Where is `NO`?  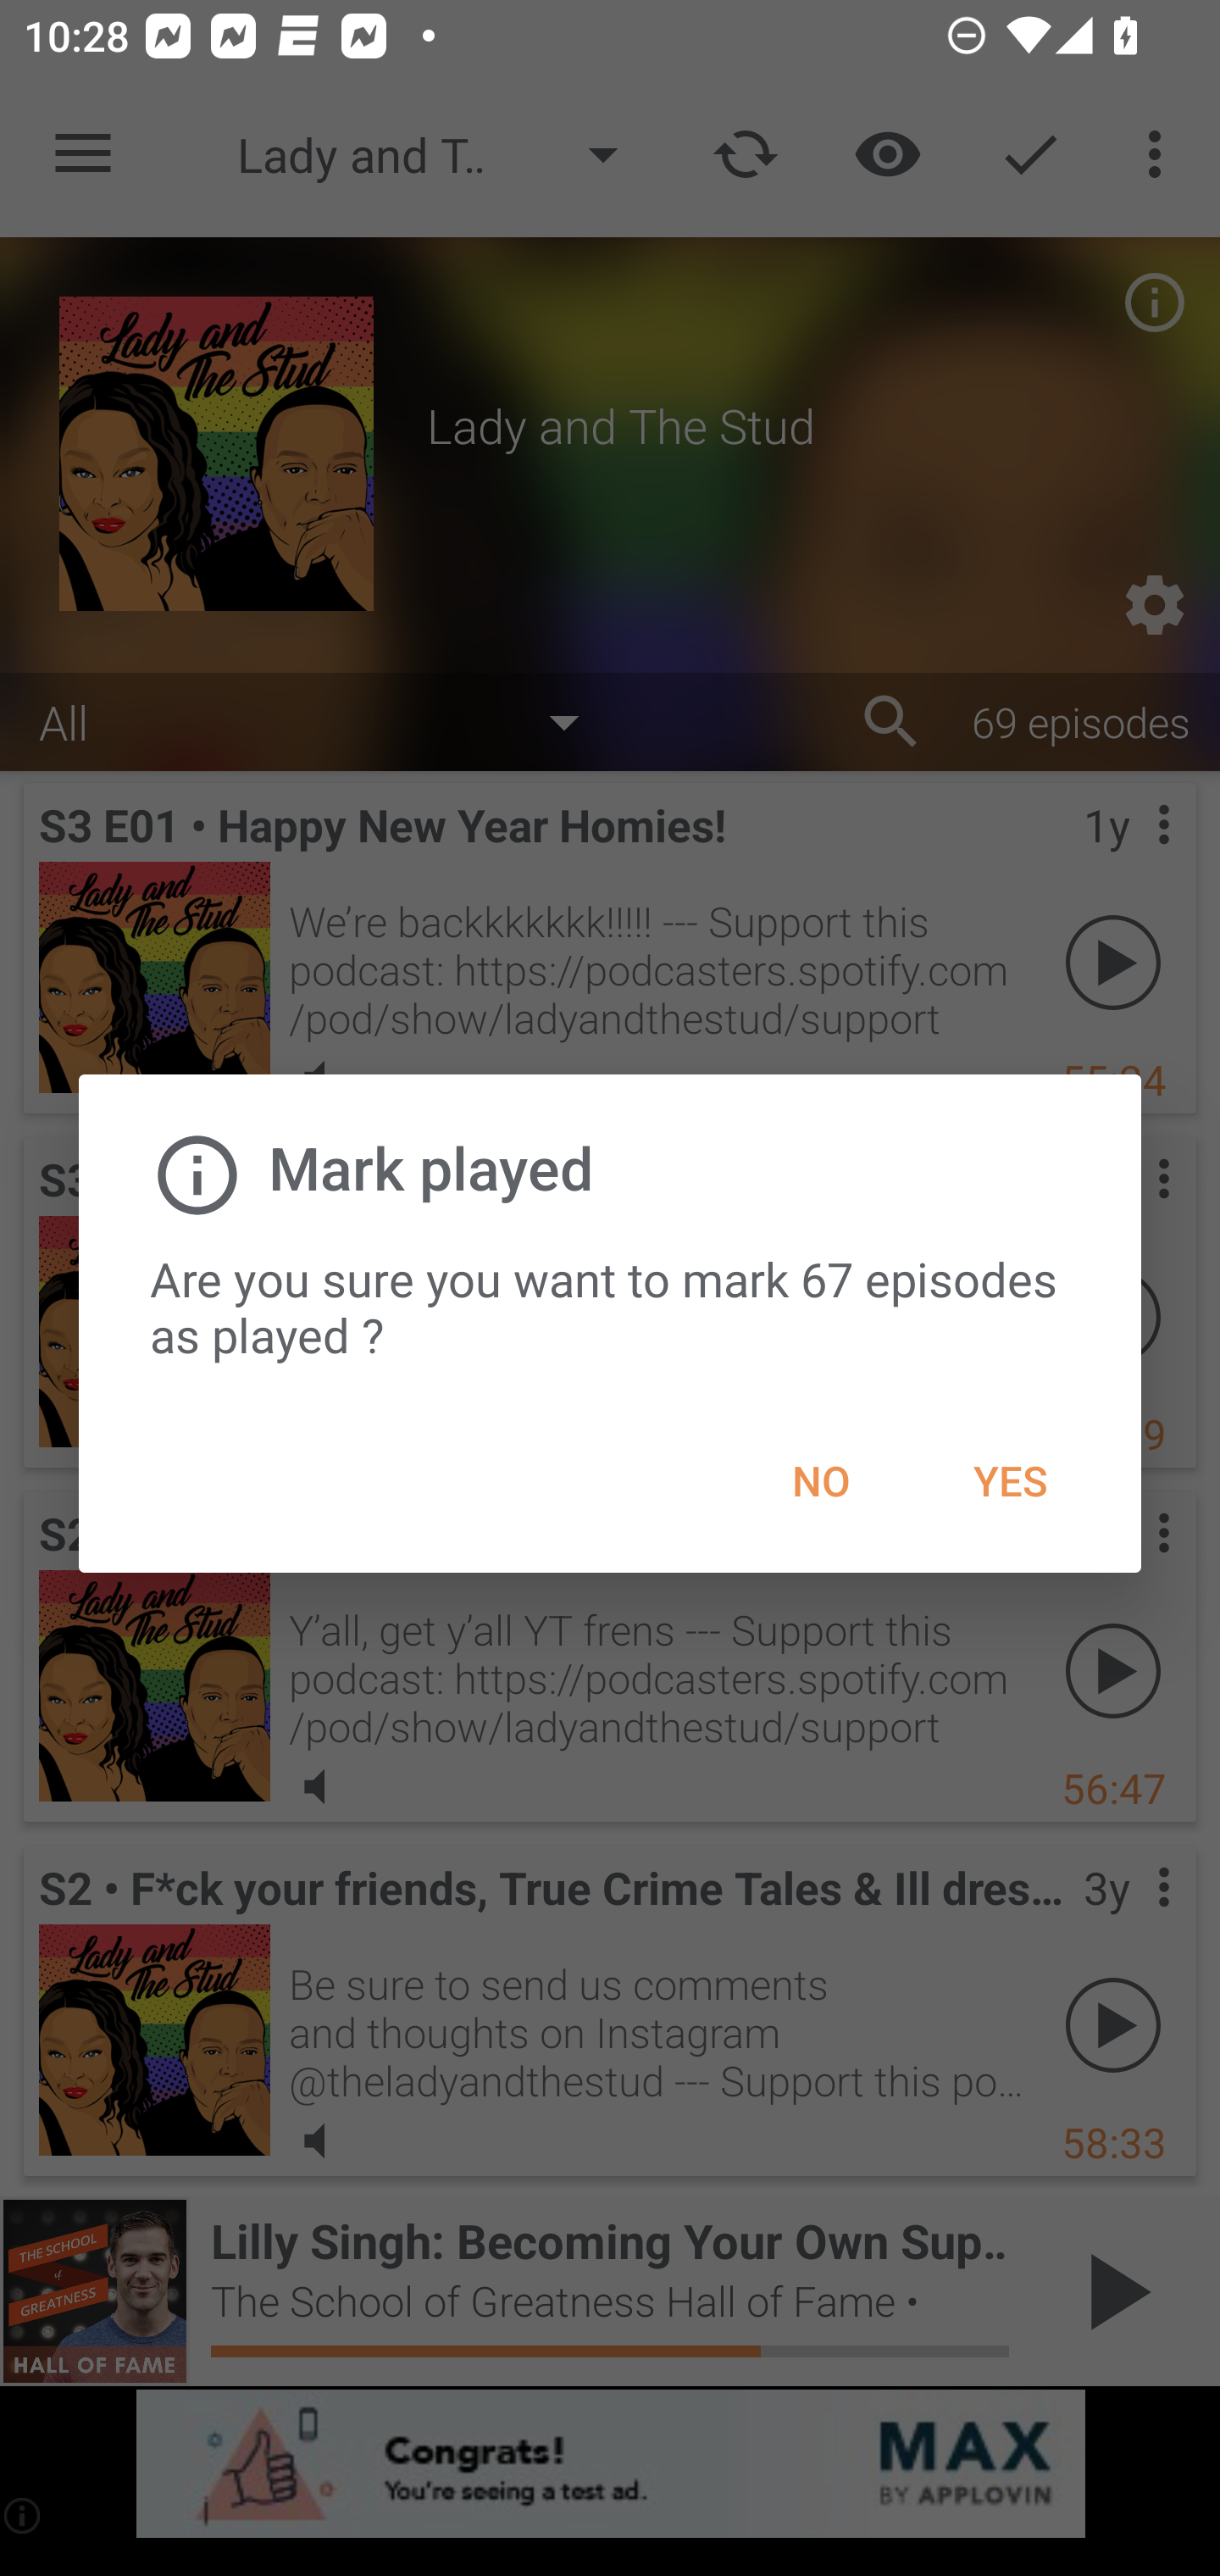 NO is located at coordinates (820, 1481).